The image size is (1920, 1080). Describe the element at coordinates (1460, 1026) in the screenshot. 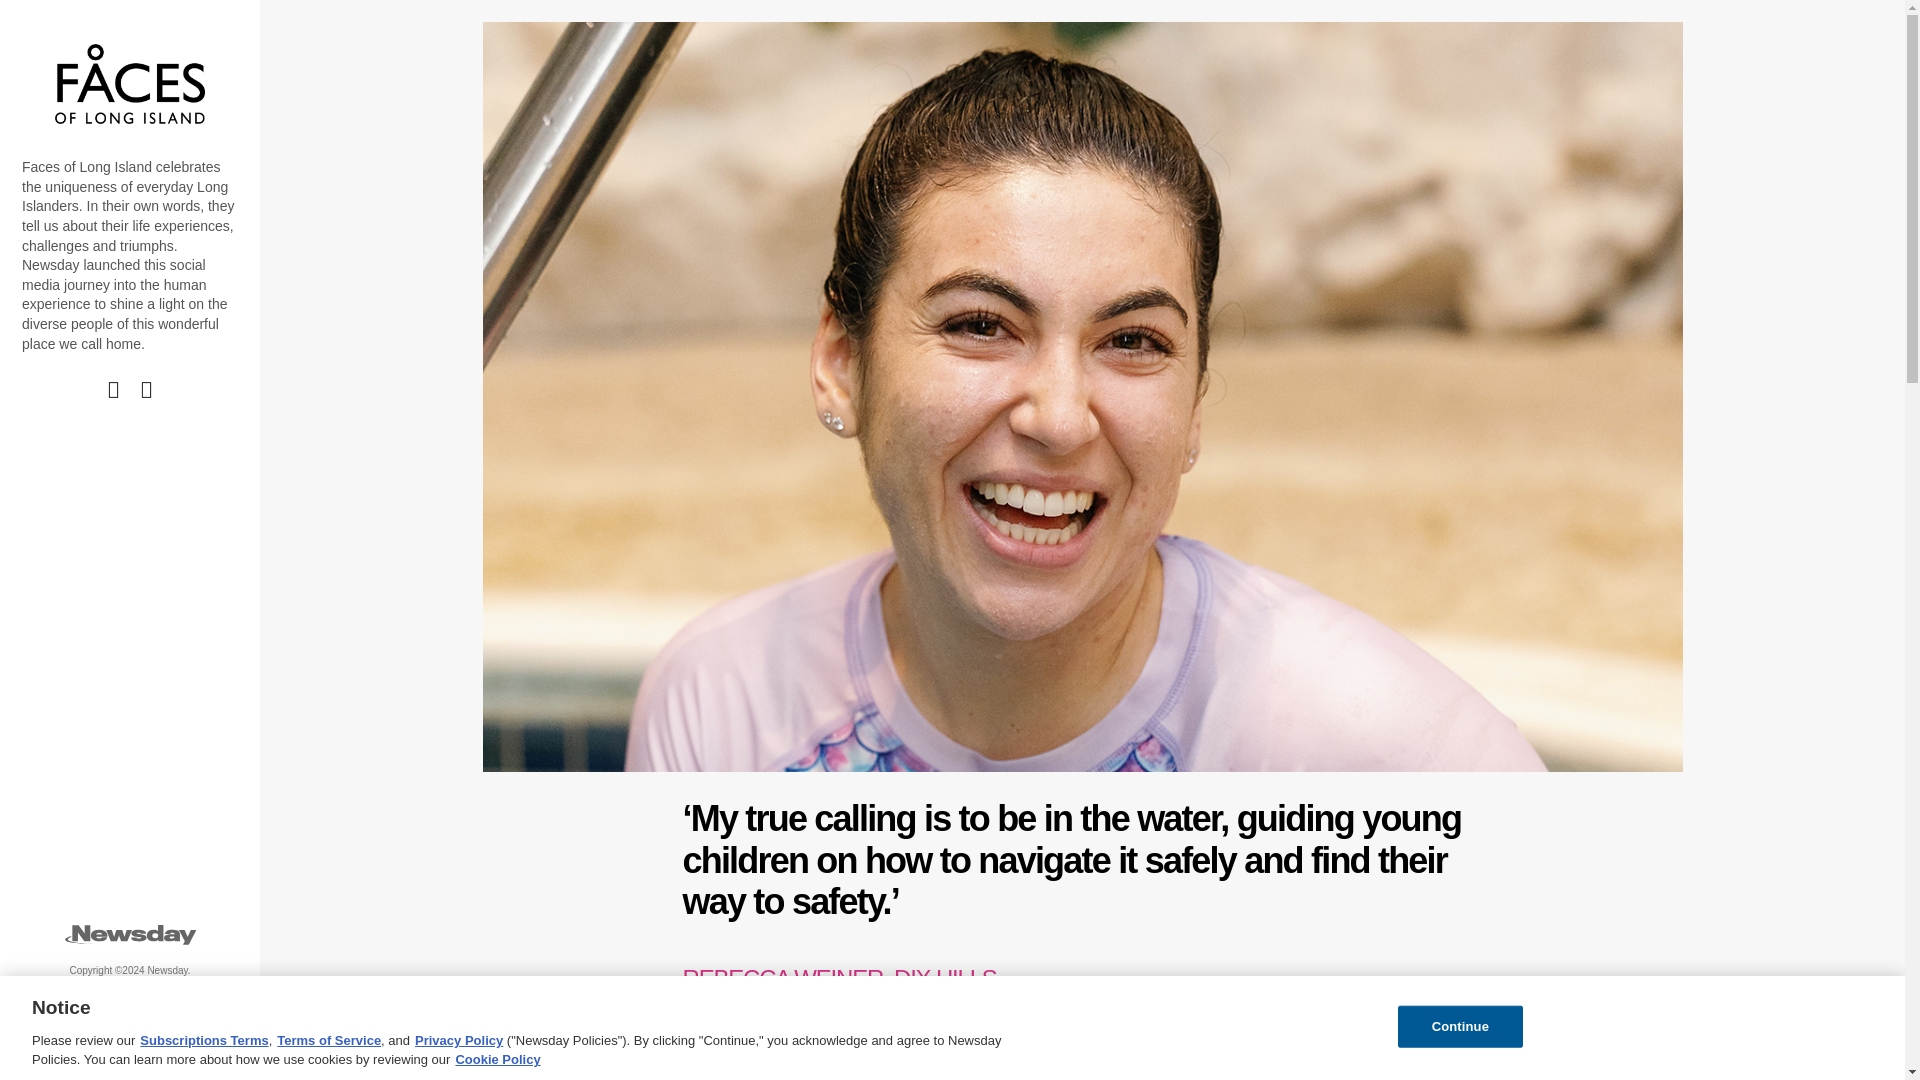

I see `Continue` at that location.